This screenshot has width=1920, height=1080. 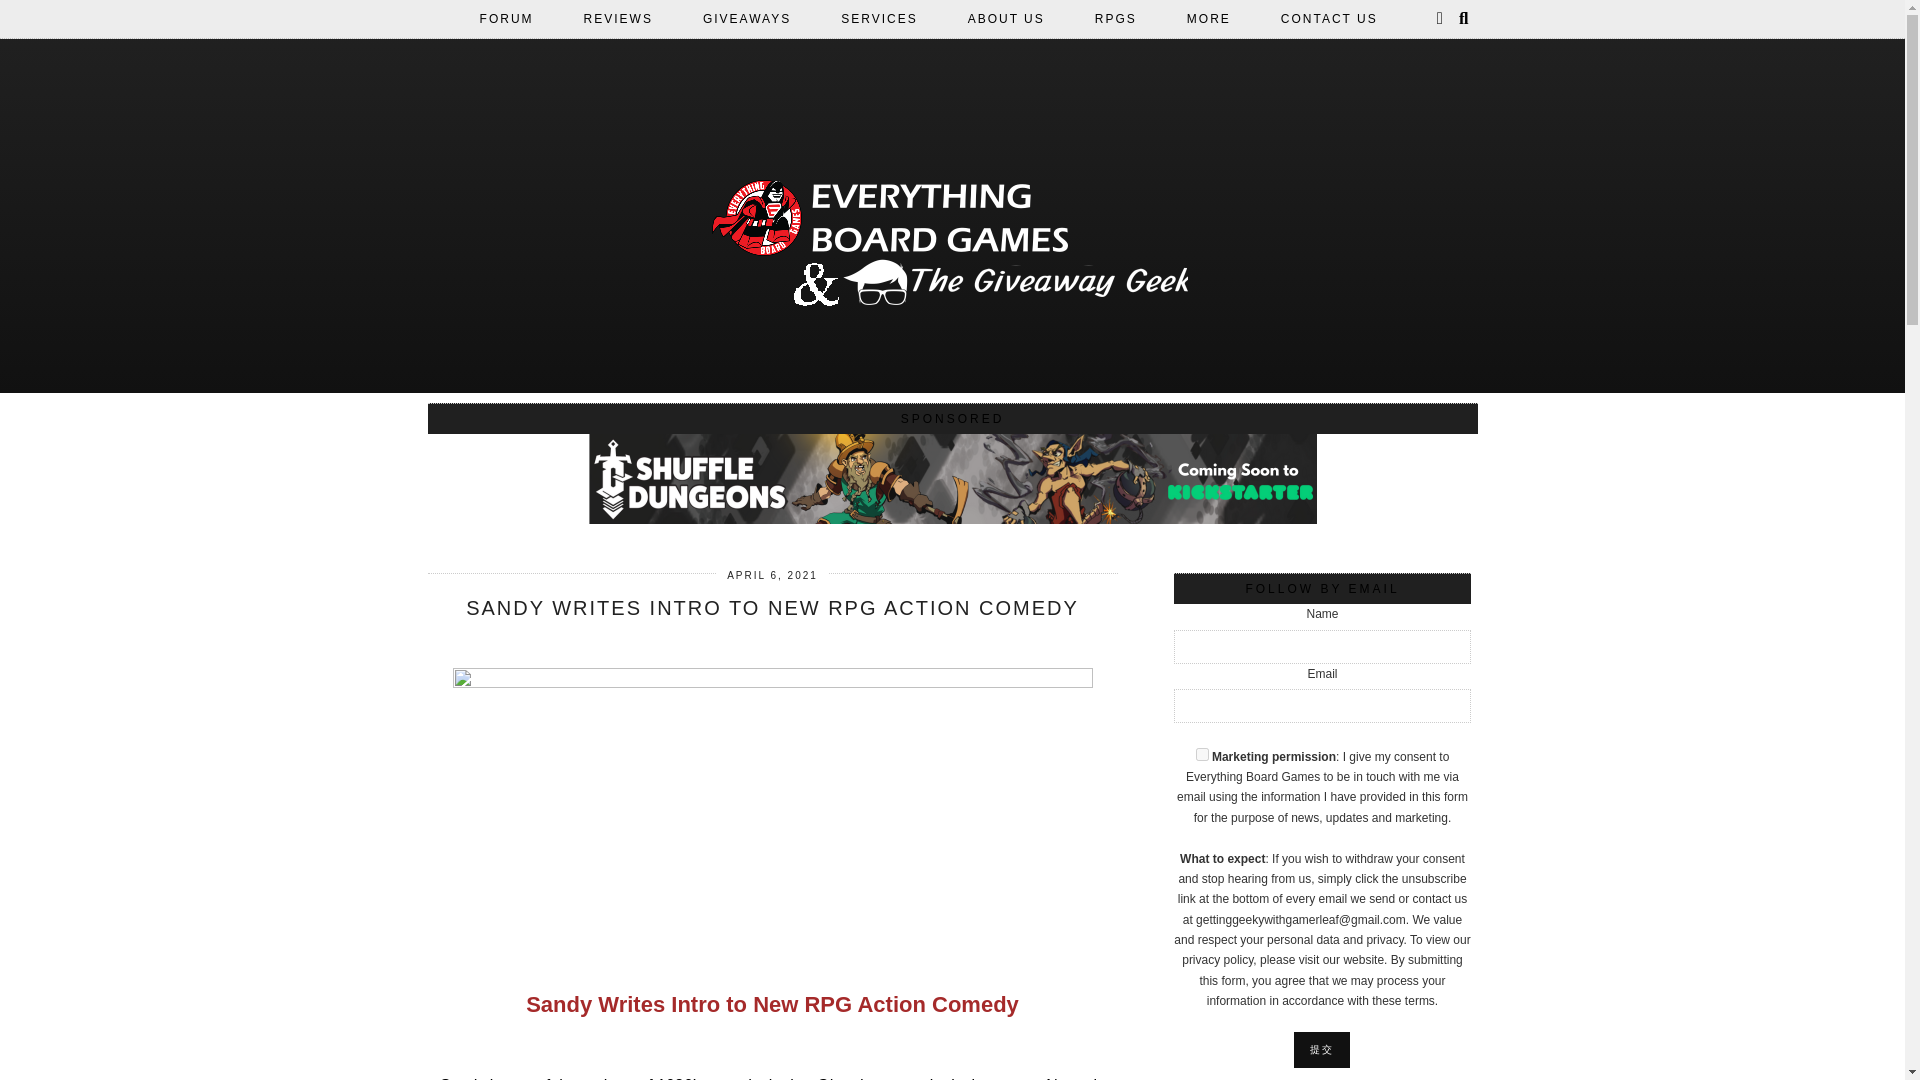 I want to click on RPGS, so click(x=1115, y=18).